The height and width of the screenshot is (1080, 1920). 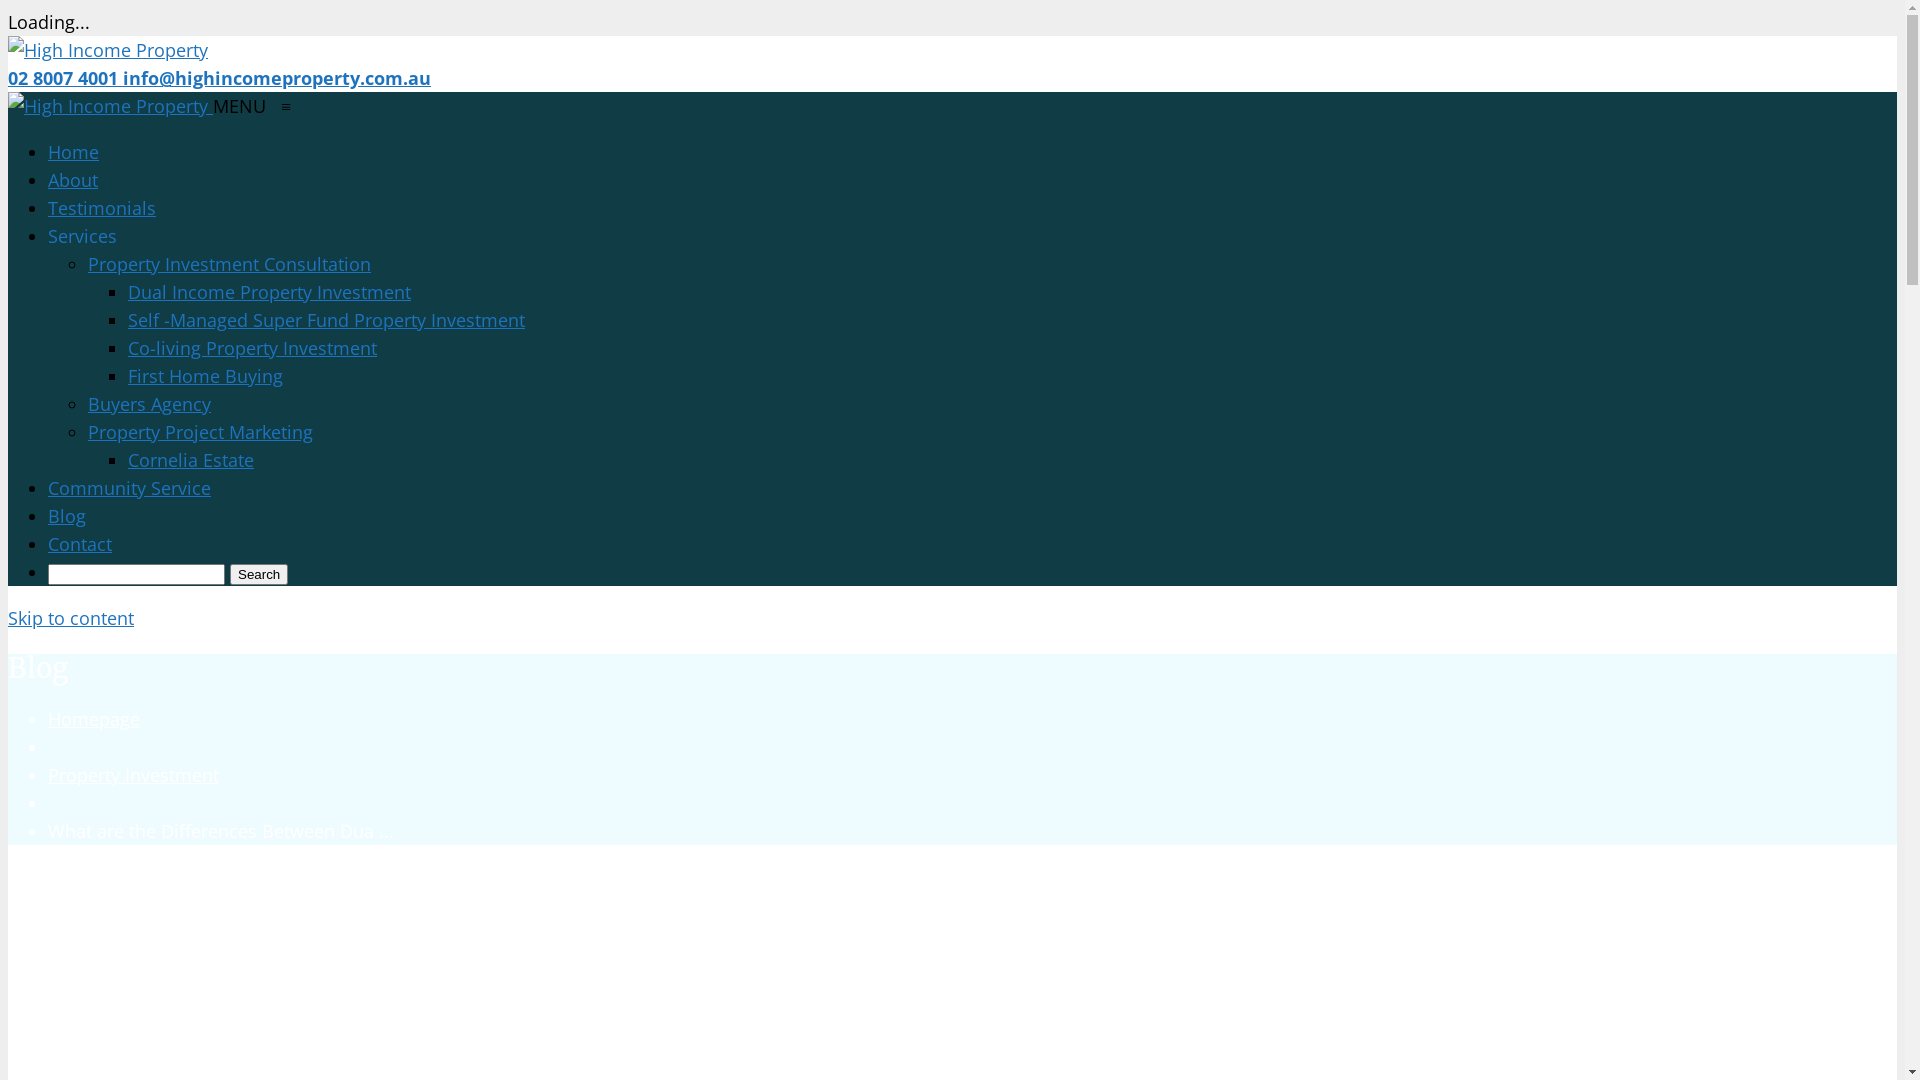 What do you see at coordinates (94, 719) in the screenshot?
I see `Homepage` at bounding box center [94, 719].